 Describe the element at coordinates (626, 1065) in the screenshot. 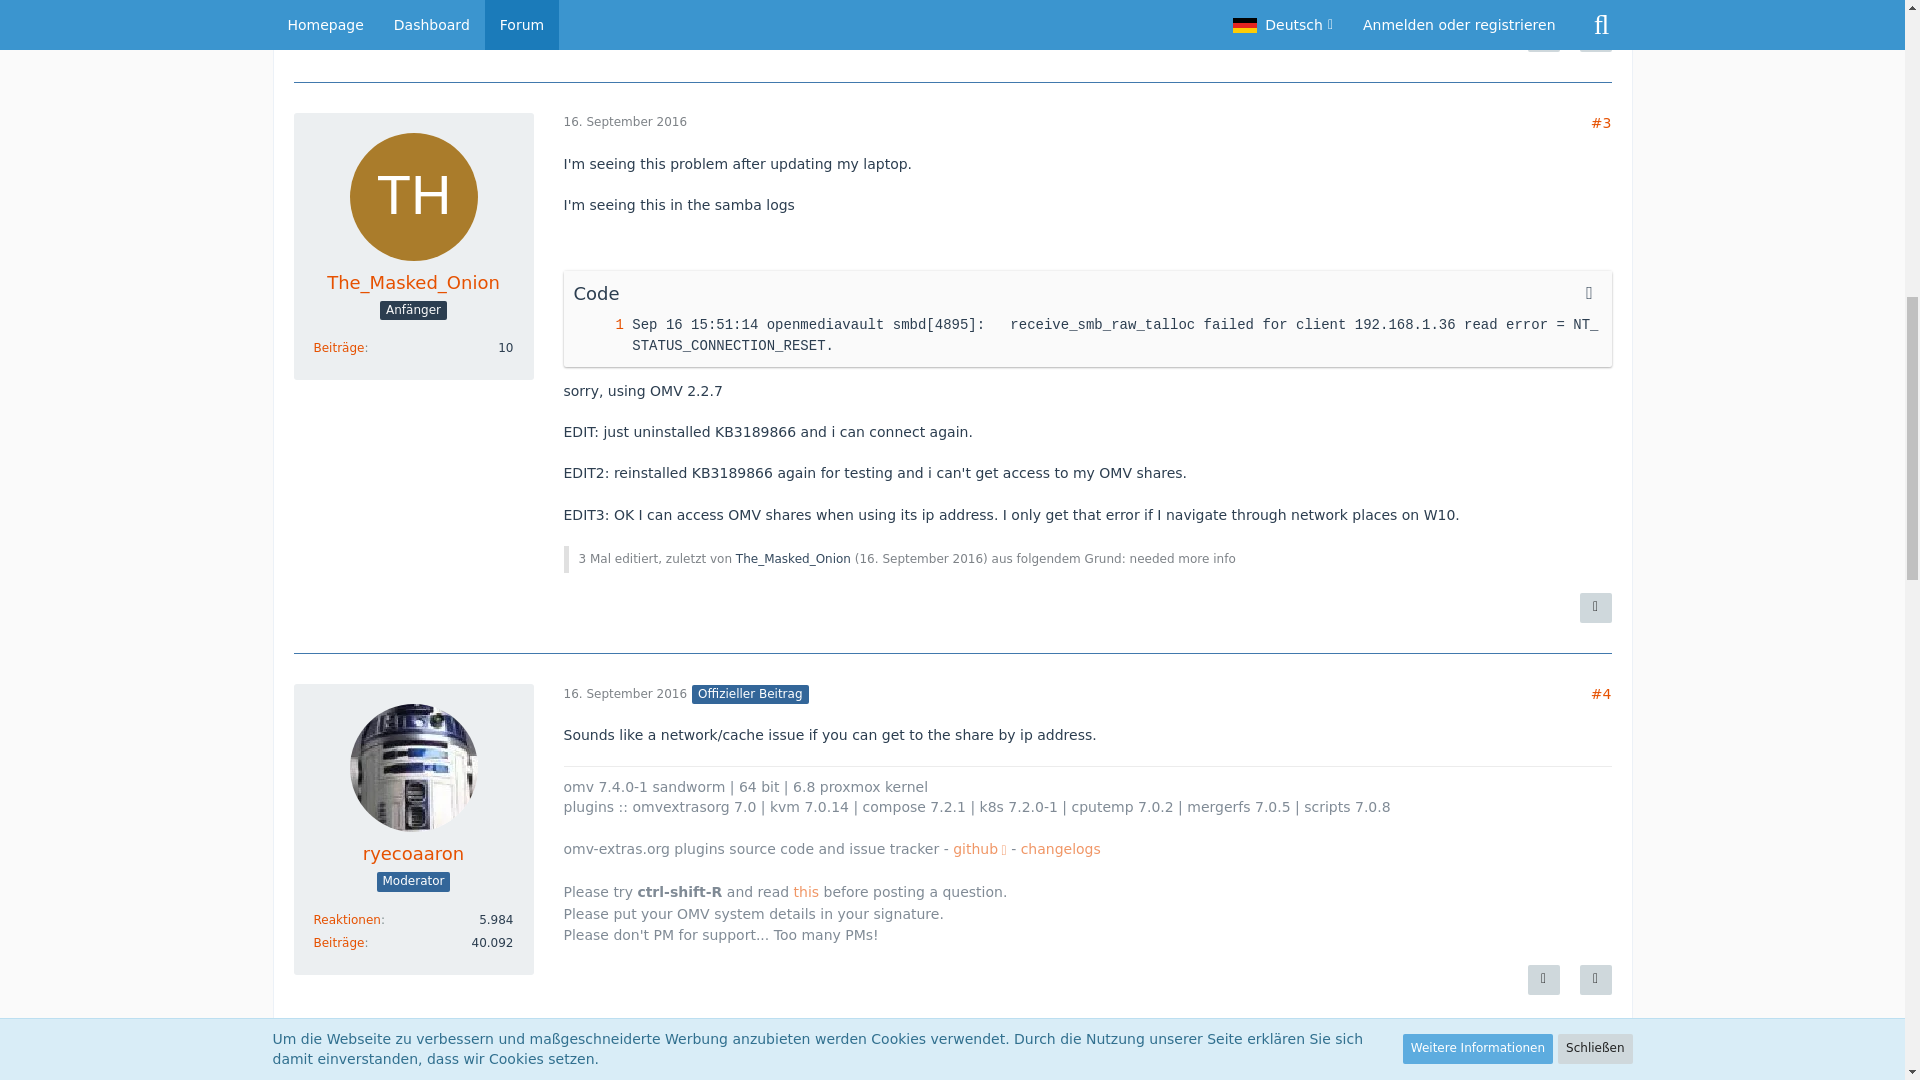

I see `17. September 2016, 23:07` at that location.